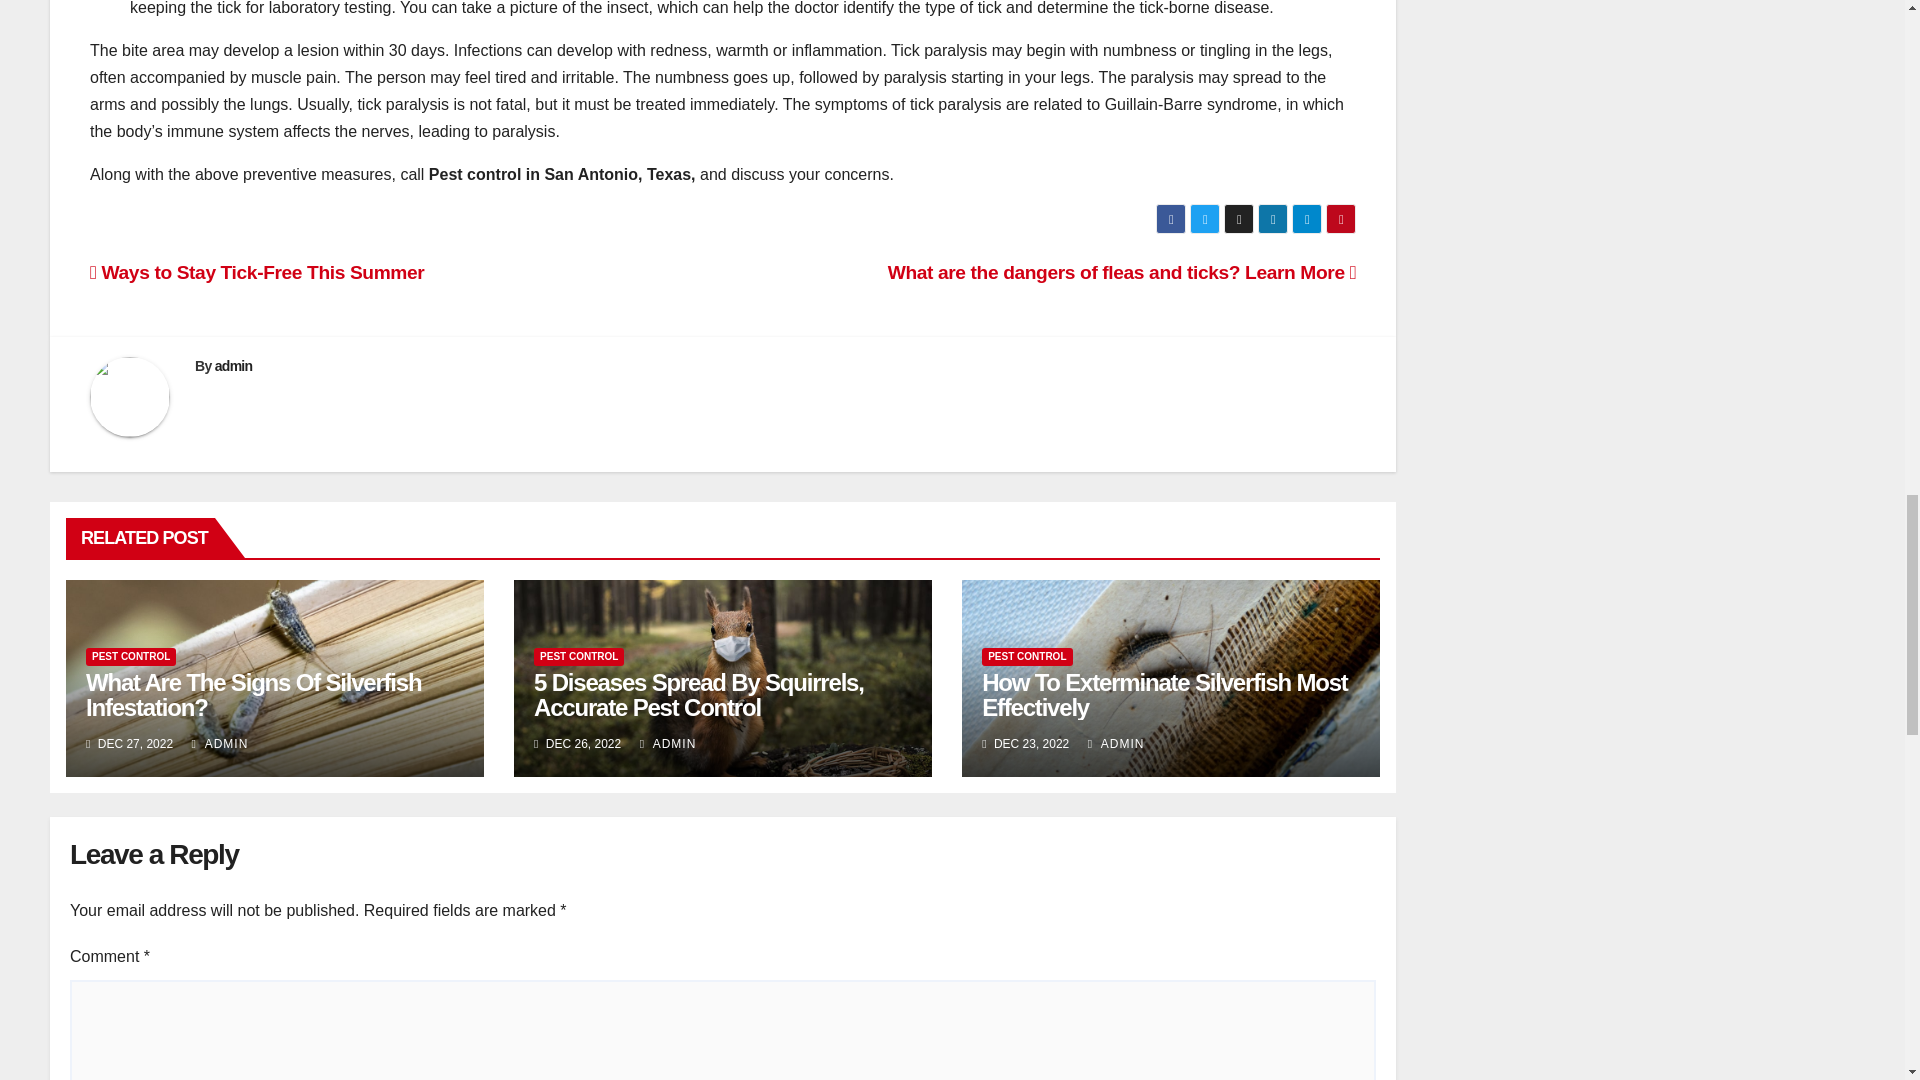 The height and width of the screenshot is (1080, 1920). What do you see at coordinates (131, 657) in the screenshot?
I see `PEST CONTROL` at bounding box center [131, 657].